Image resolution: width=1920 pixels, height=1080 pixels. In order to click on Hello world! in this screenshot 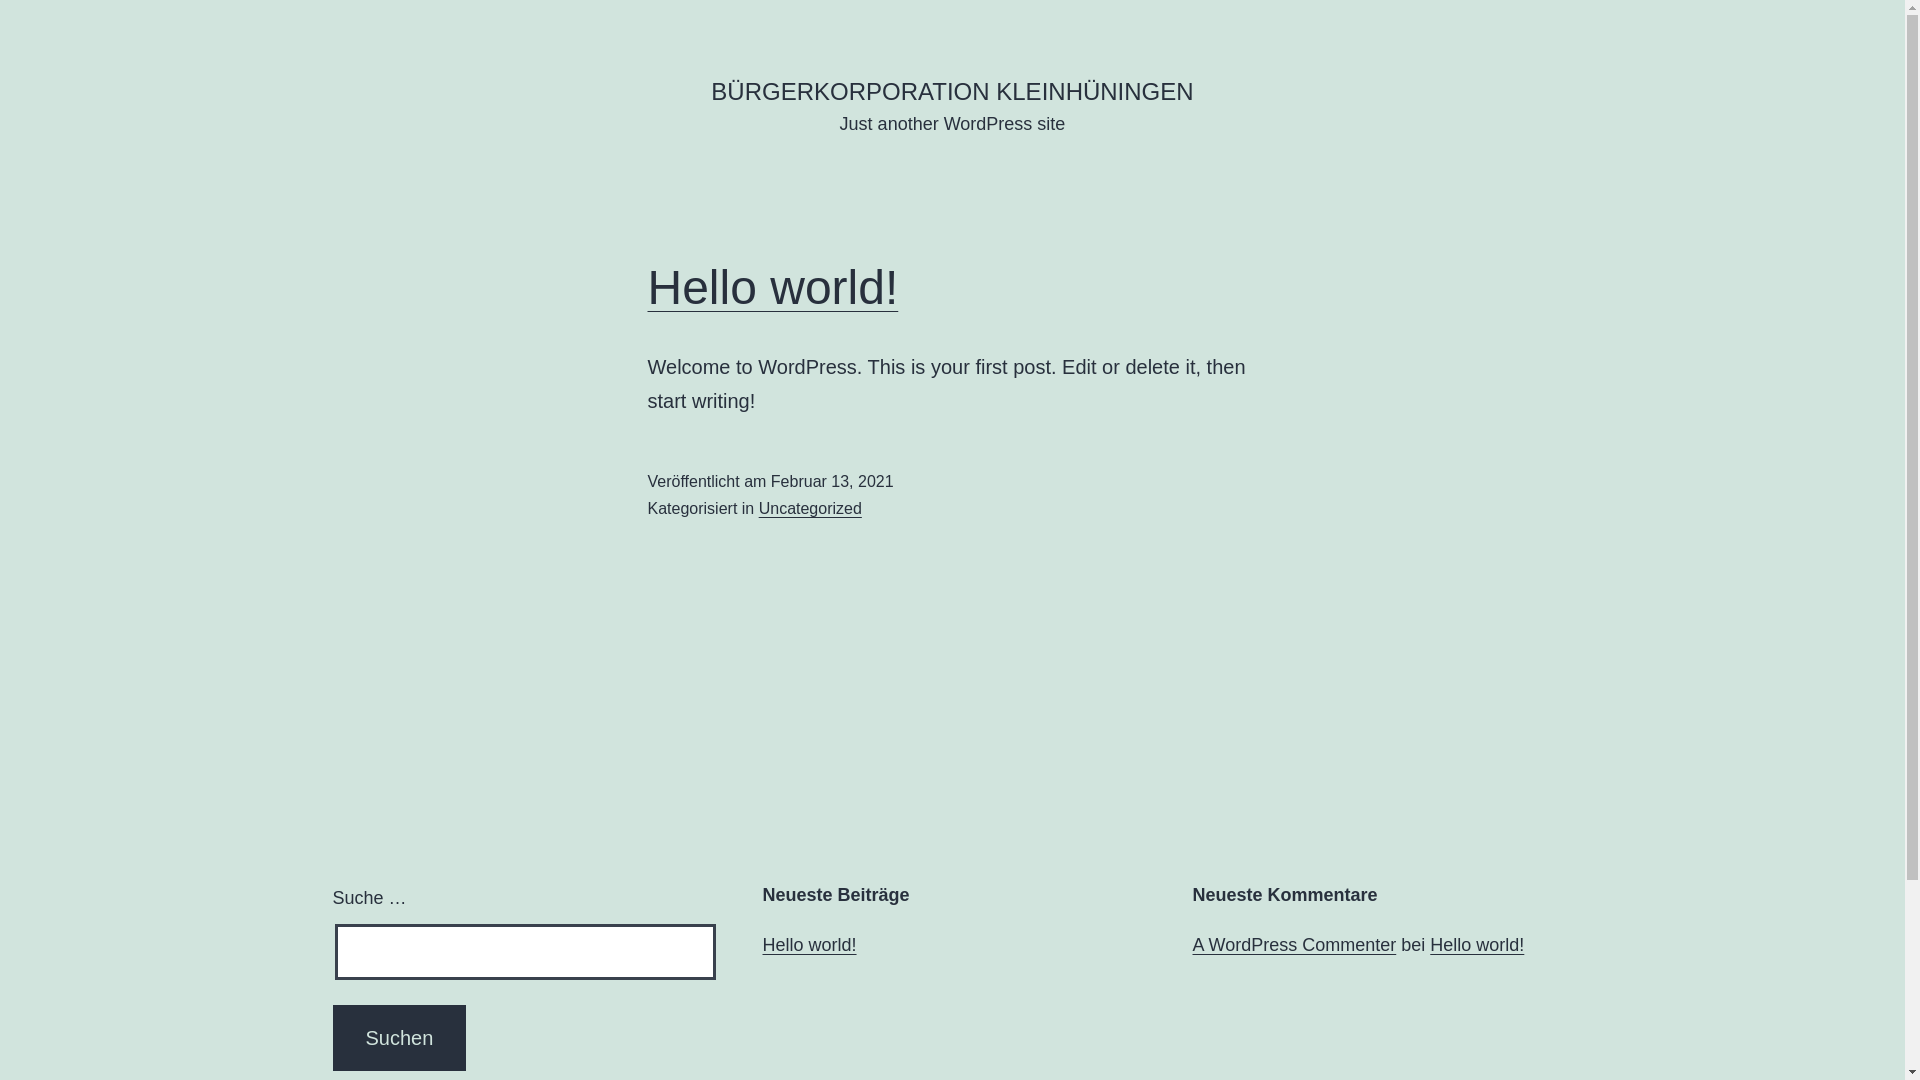, I will do `click(809, 945)`.